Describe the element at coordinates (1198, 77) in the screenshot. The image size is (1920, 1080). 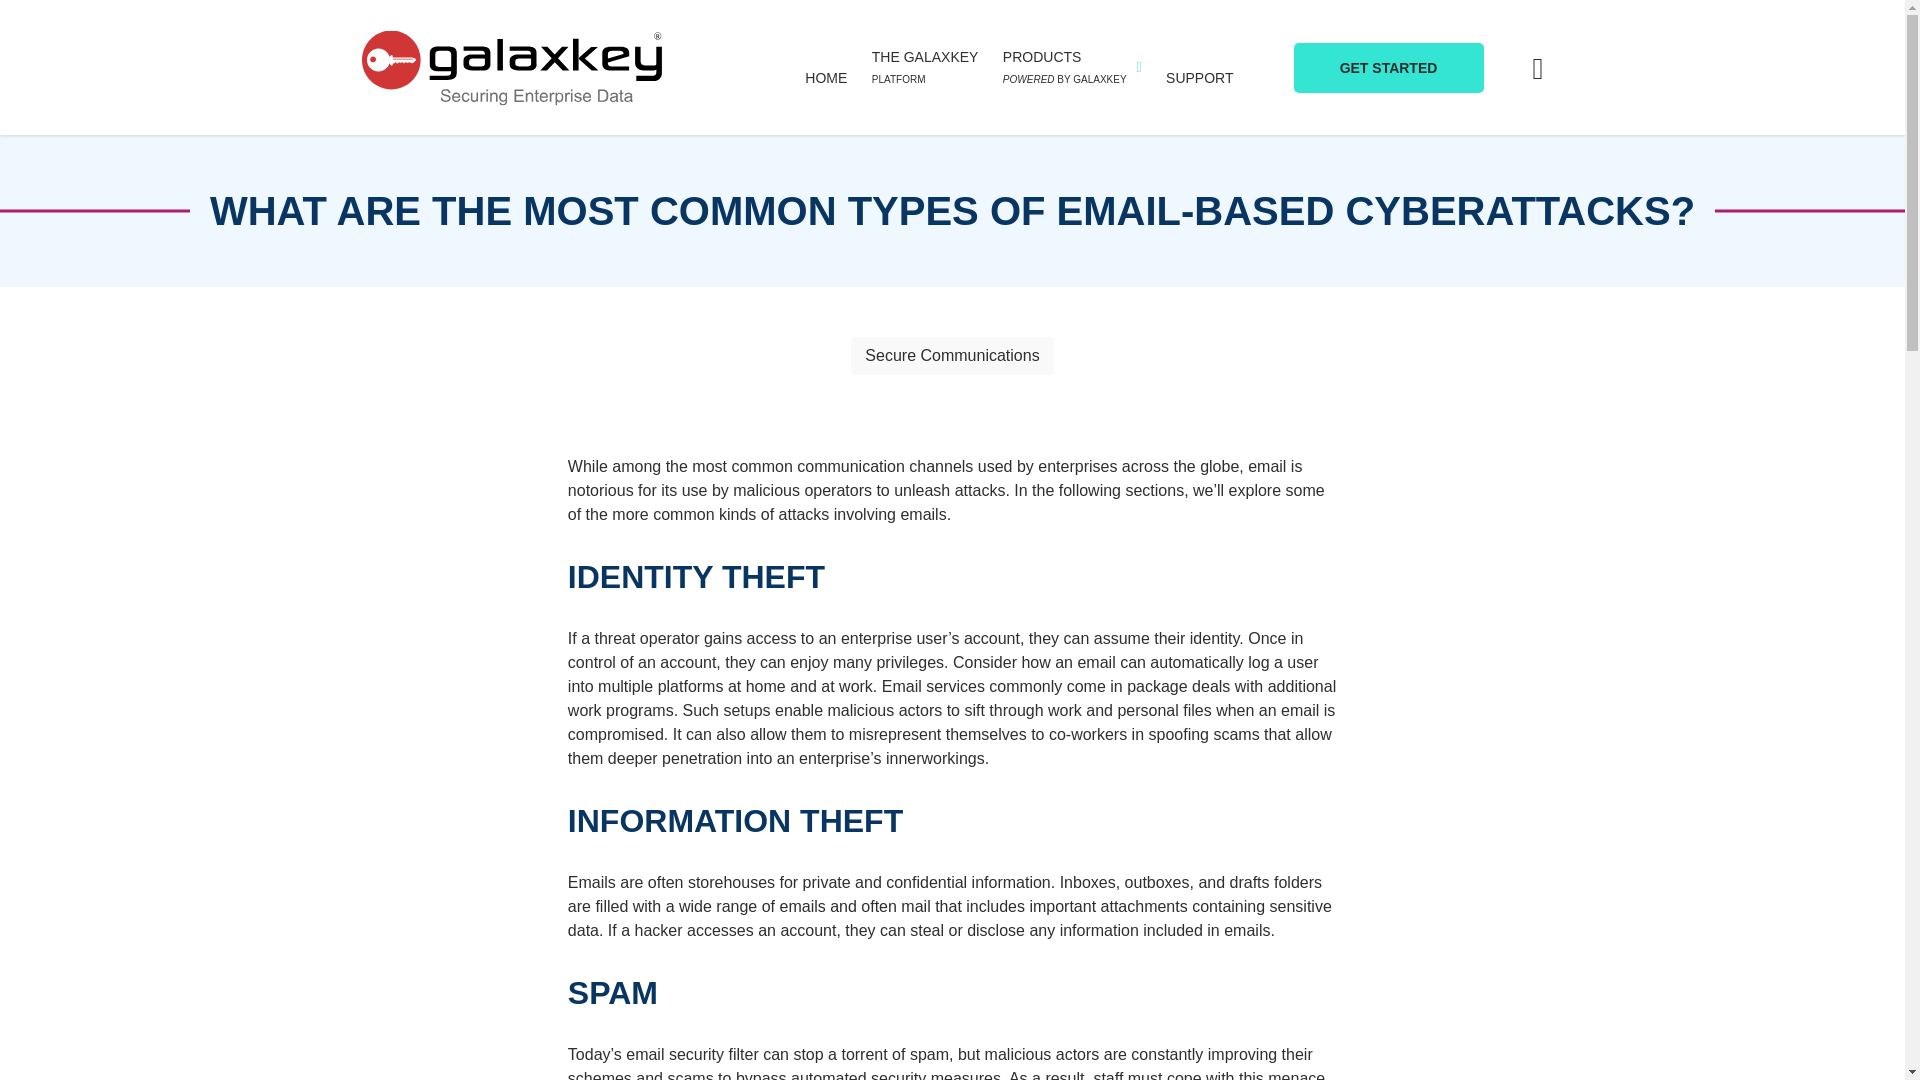
I see `SUPPORT` at that location.